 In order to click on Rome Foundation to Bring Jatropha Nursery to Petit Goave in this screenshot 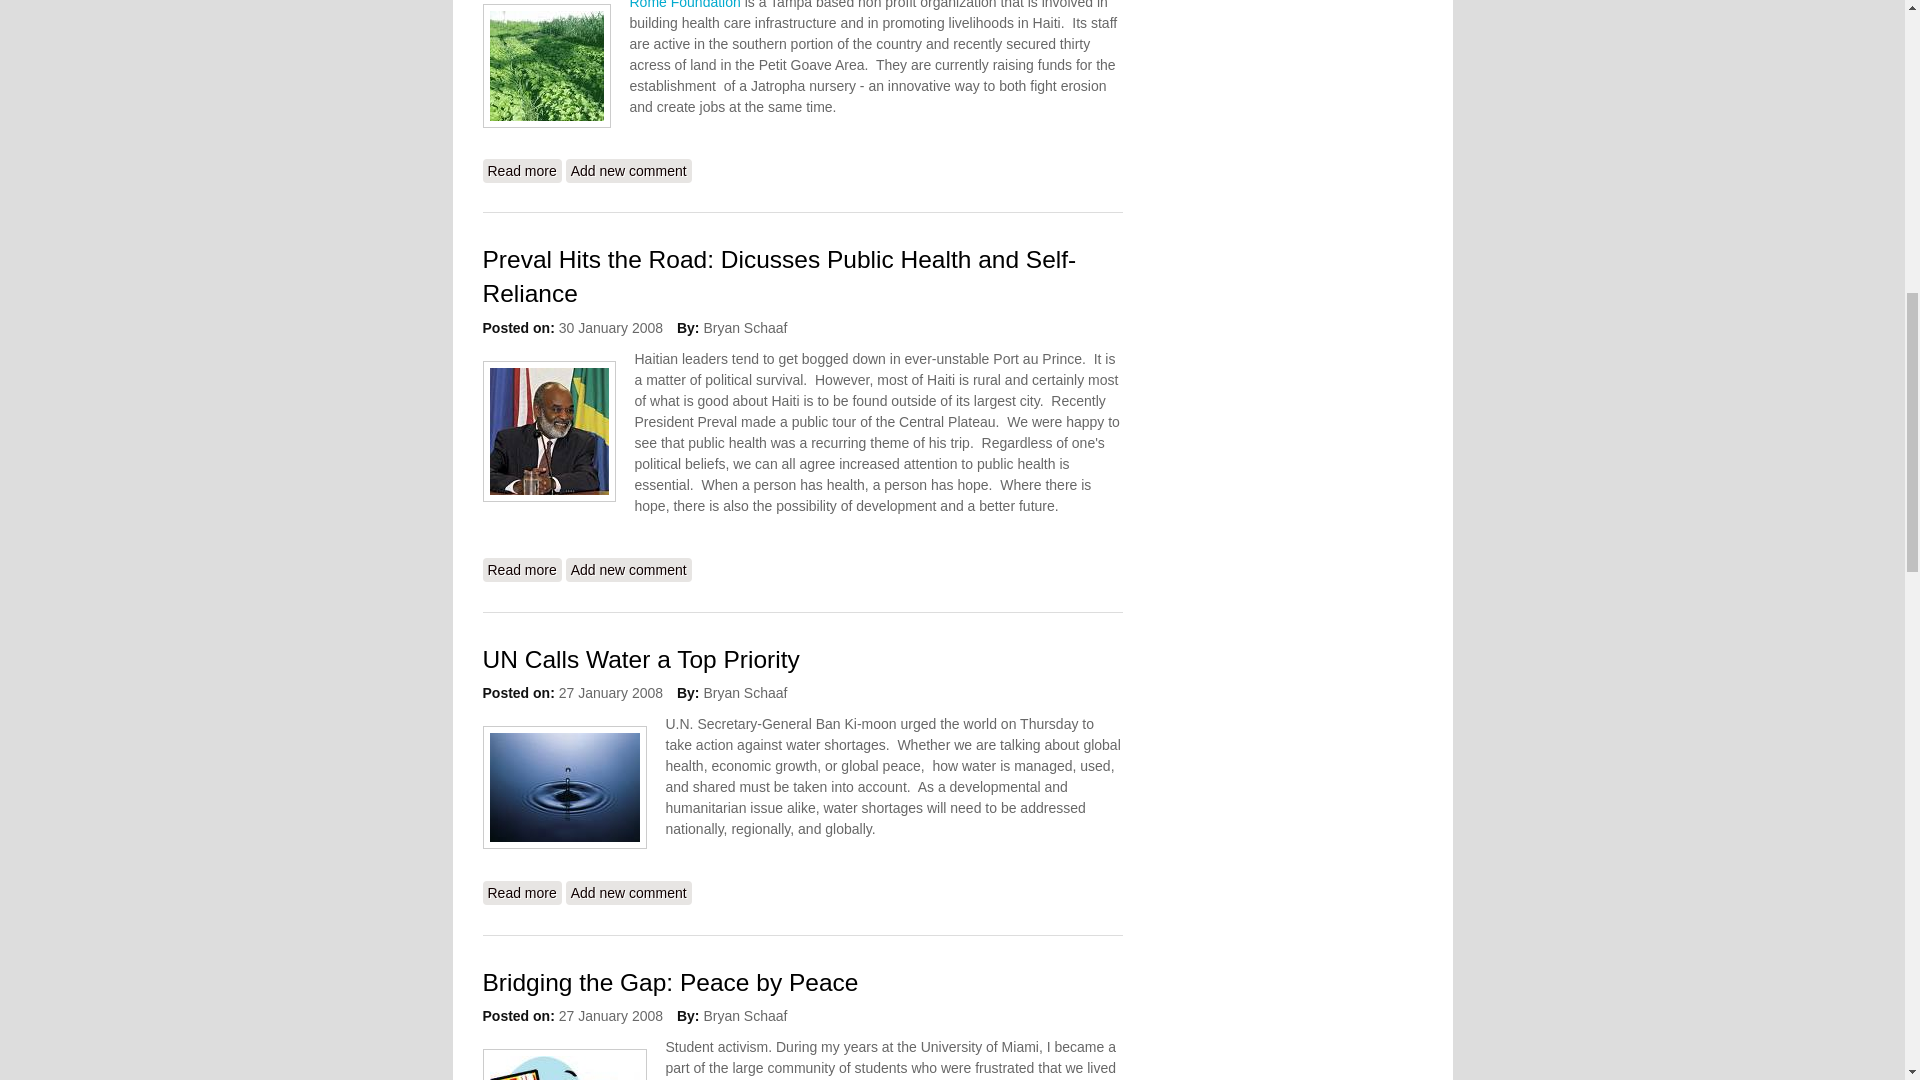, I will do `click(520, 170)`.